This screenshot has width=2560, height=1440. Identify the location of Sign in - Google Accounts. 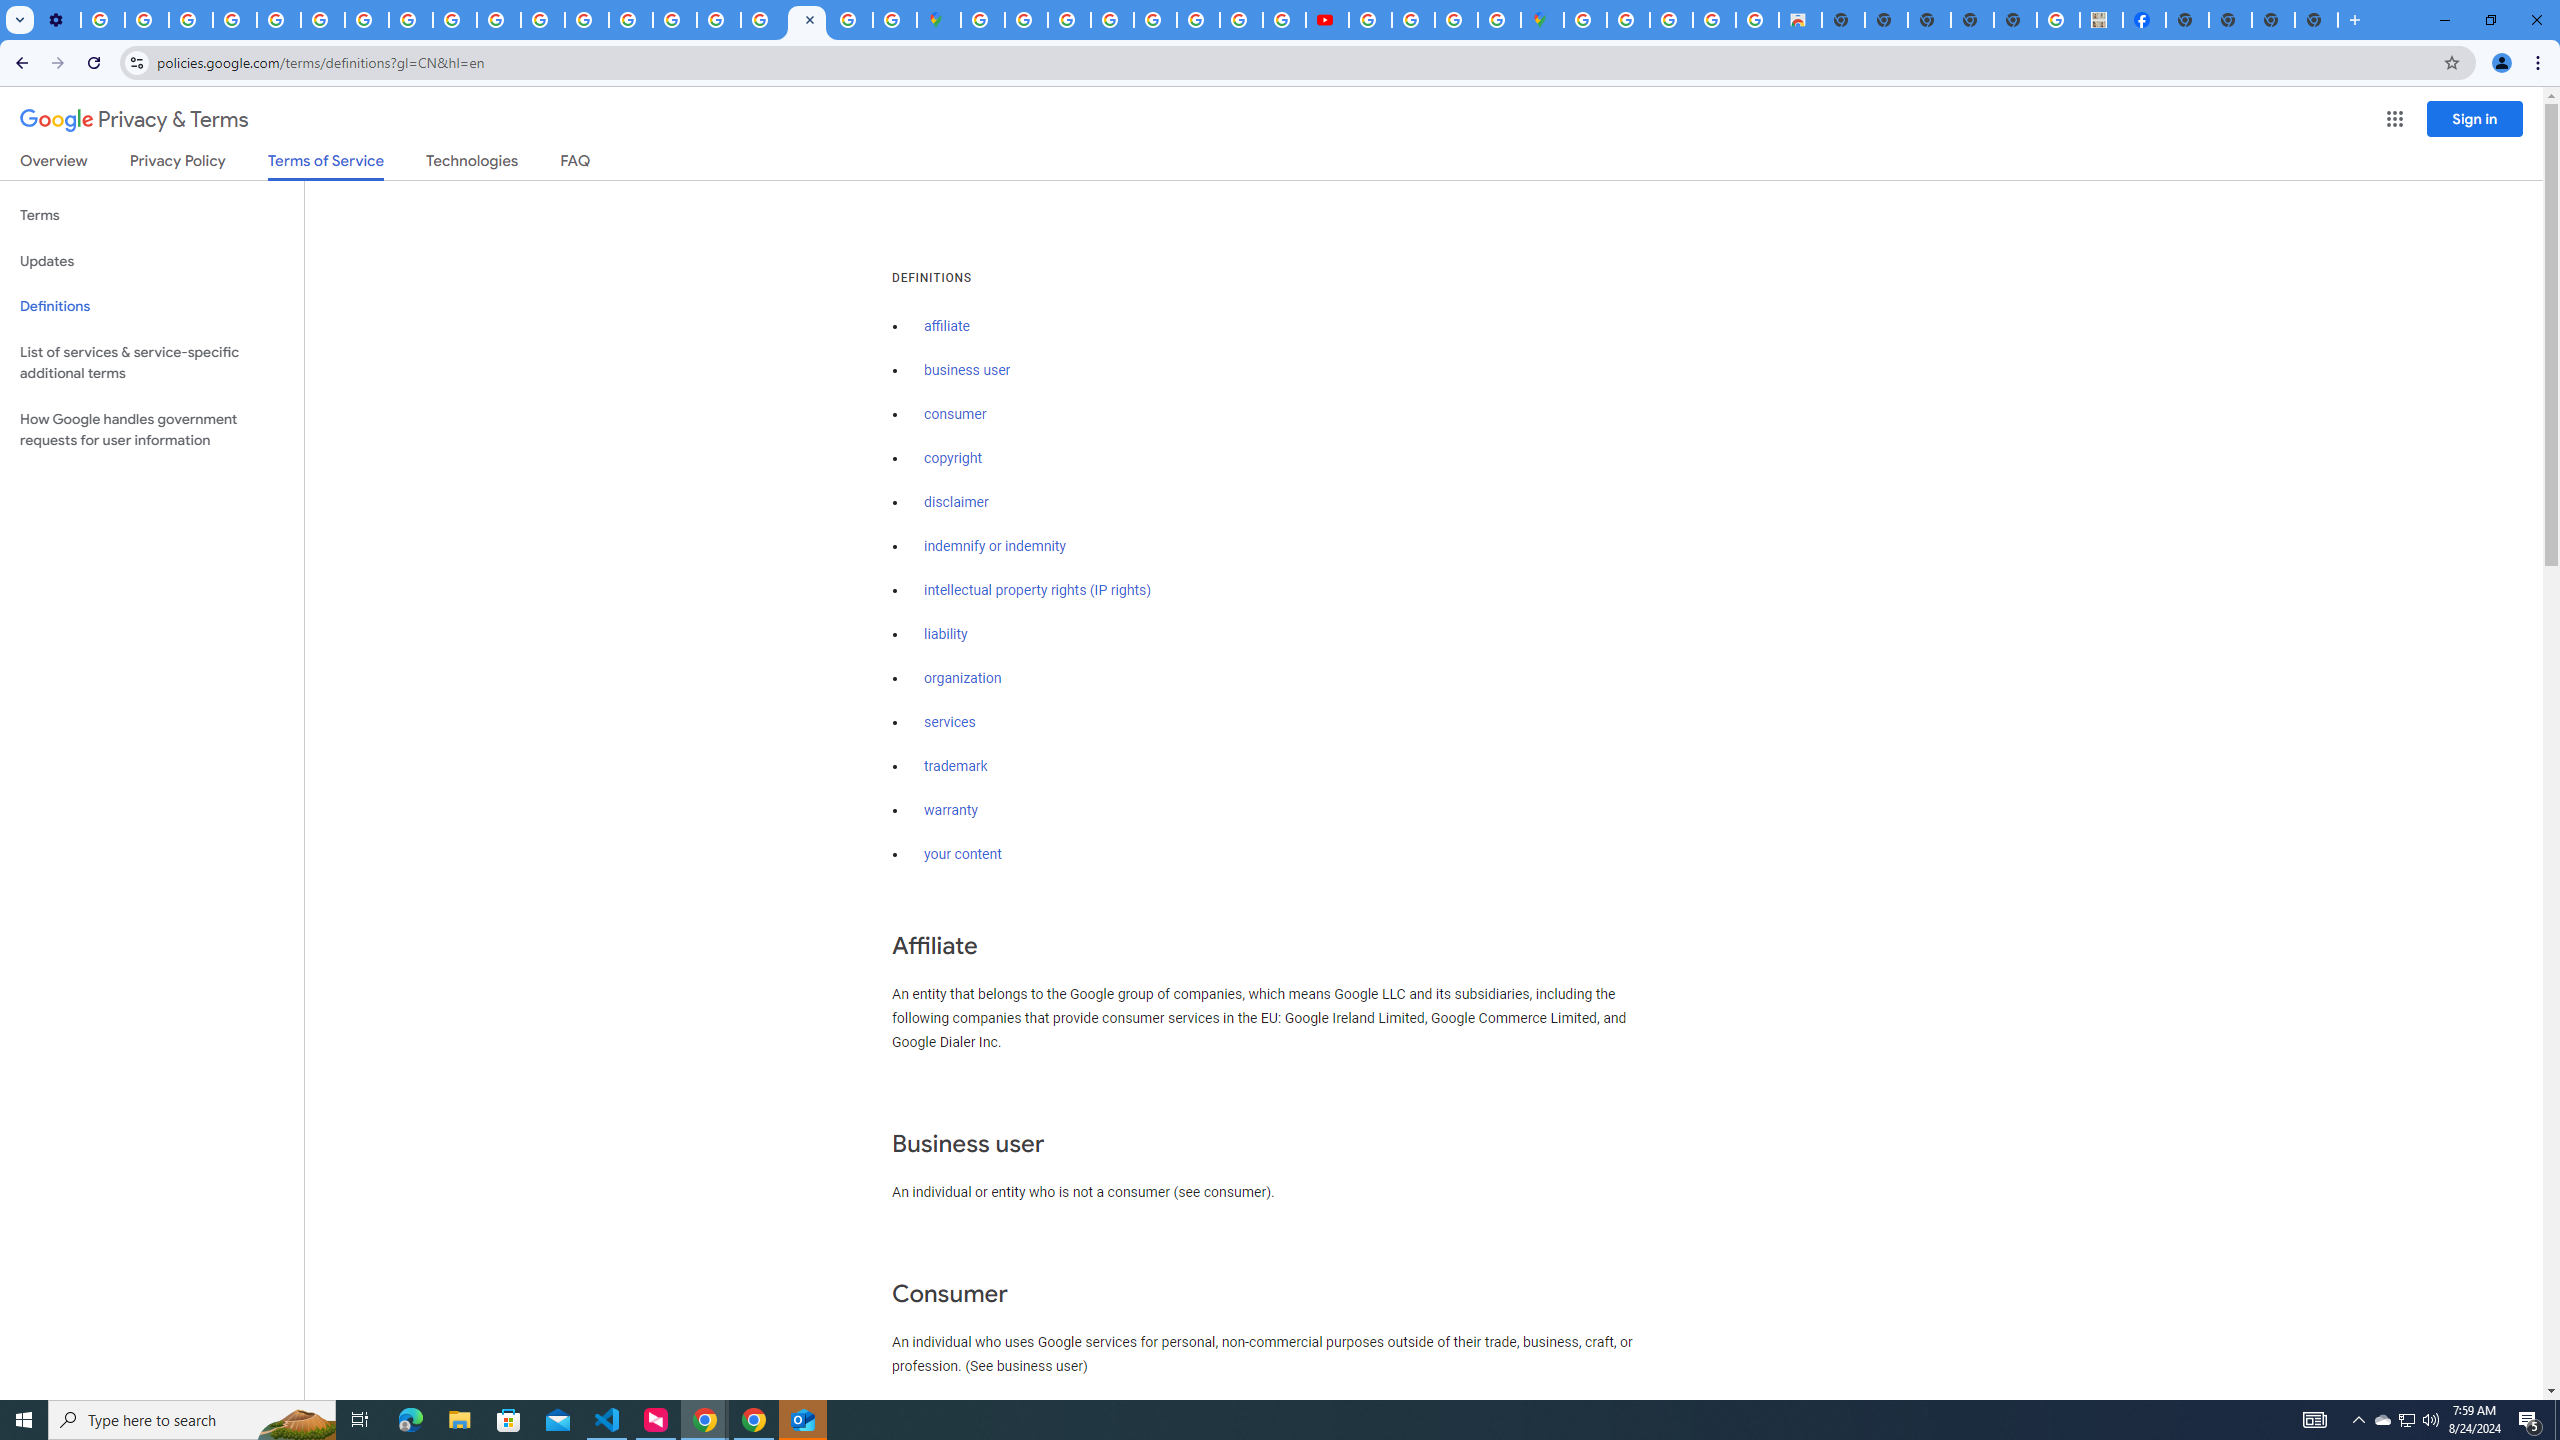
(982, 20).